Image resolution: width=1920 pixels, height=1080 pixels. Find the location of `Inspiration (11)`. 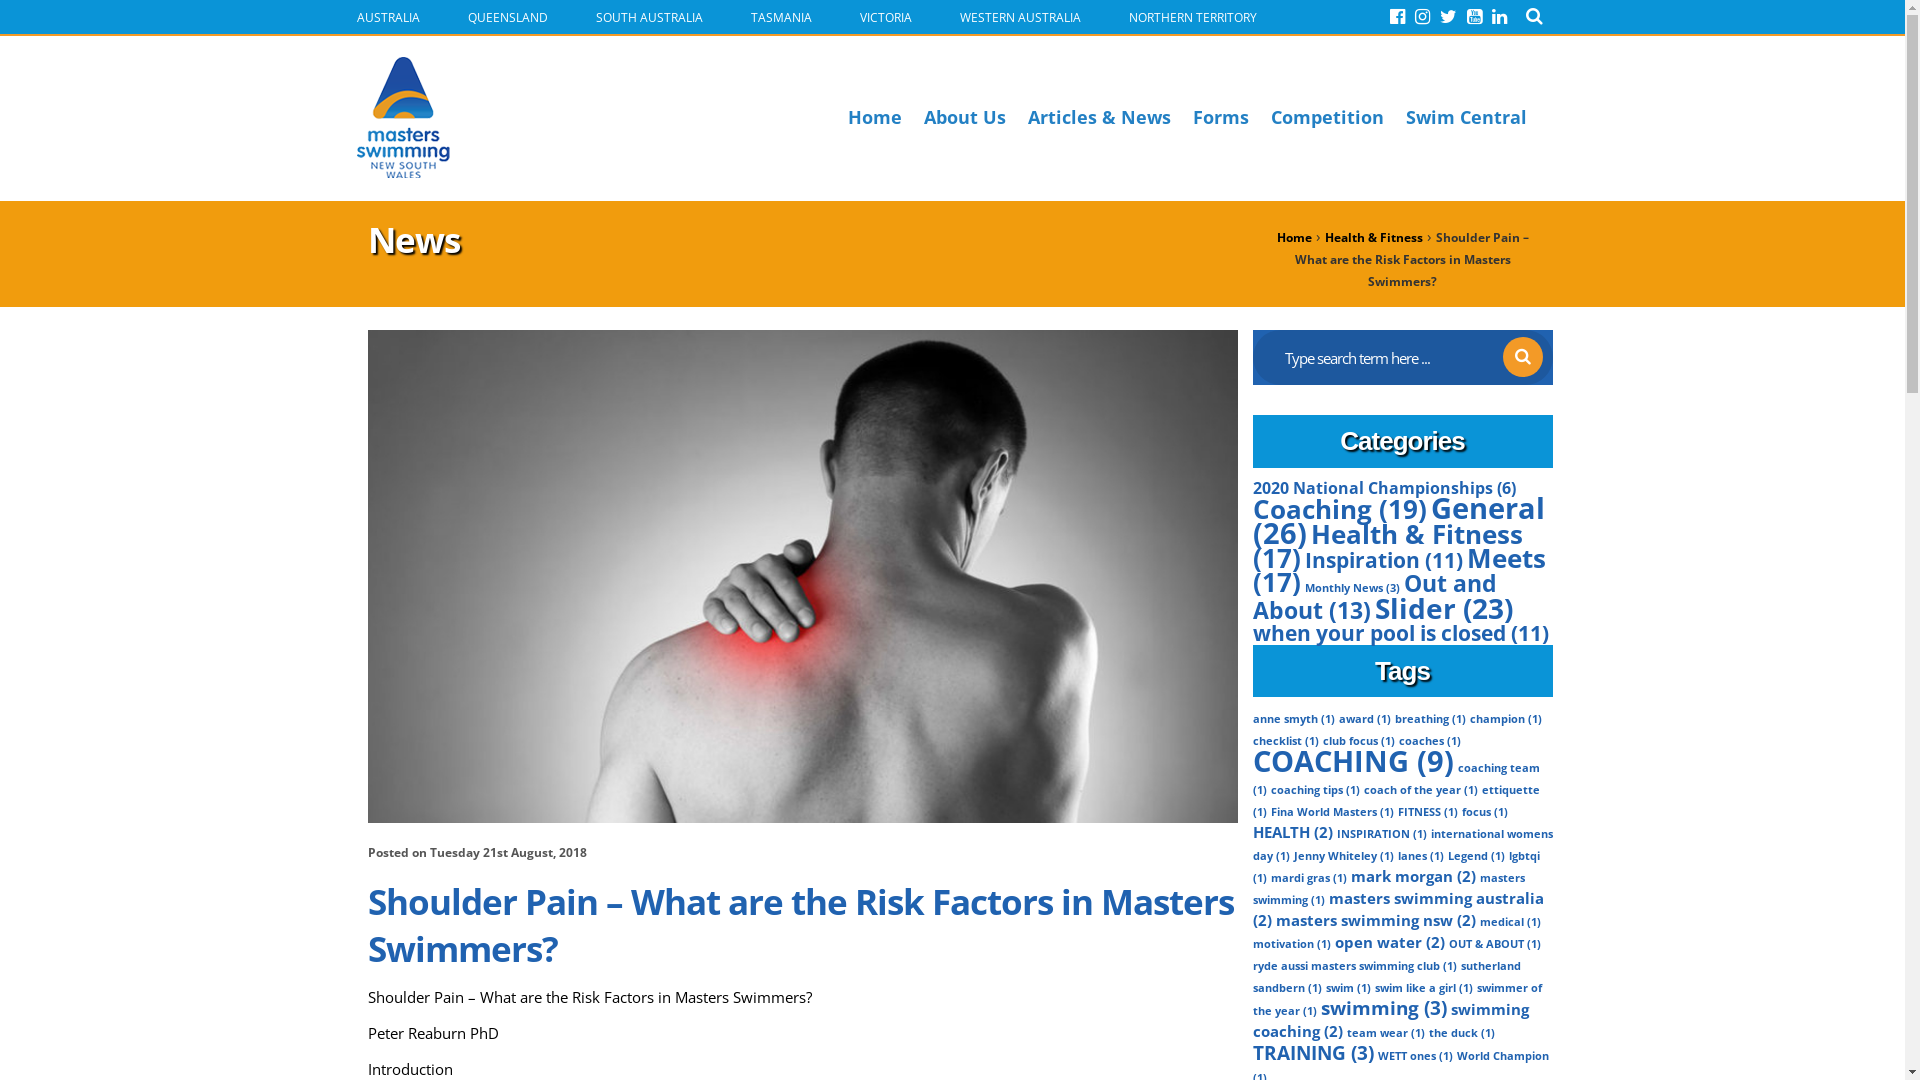

Inspiration (11) is located at coordinates (1383, 560).